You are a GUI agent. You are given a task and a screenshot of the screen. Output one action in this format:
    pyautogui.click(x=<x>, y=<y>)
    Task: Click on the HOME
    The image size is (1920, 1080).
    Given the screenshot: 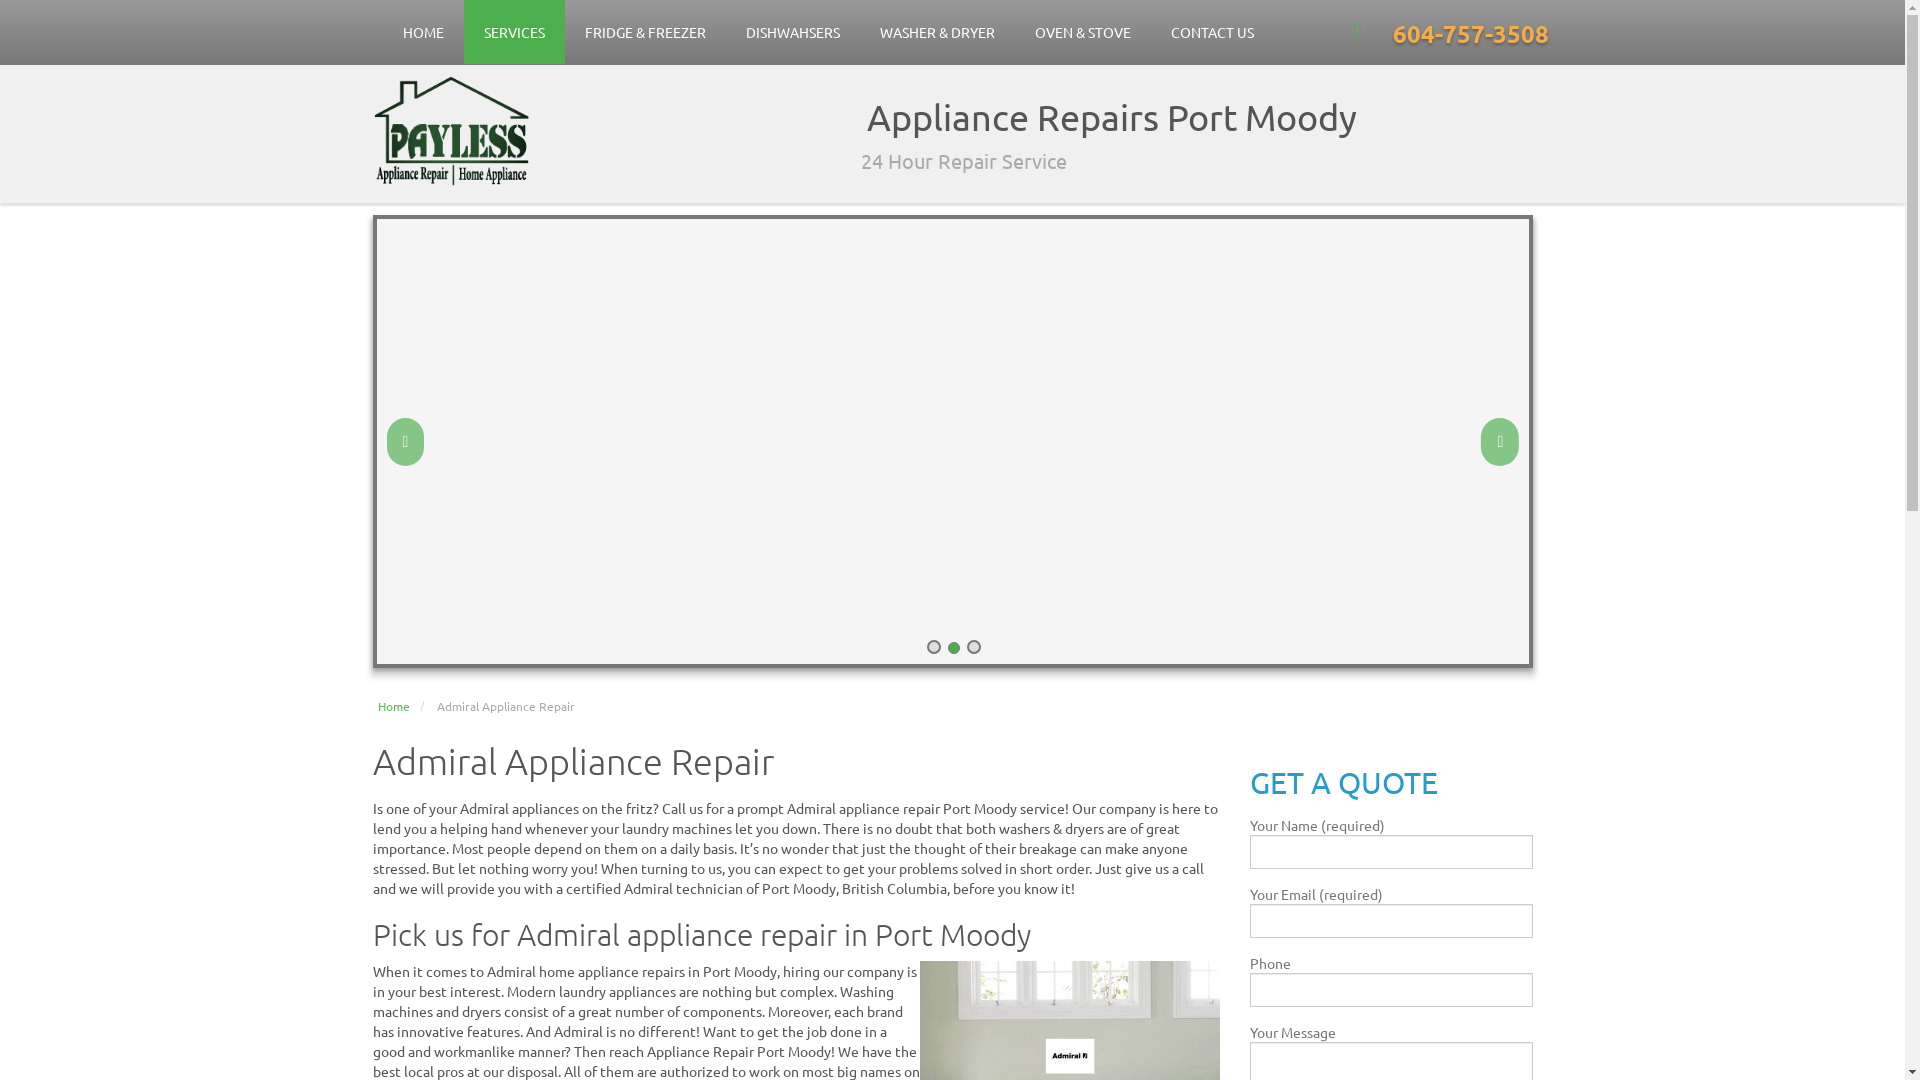 What is the action you would take?
    pyautogui.click(x=422, y=32)
    